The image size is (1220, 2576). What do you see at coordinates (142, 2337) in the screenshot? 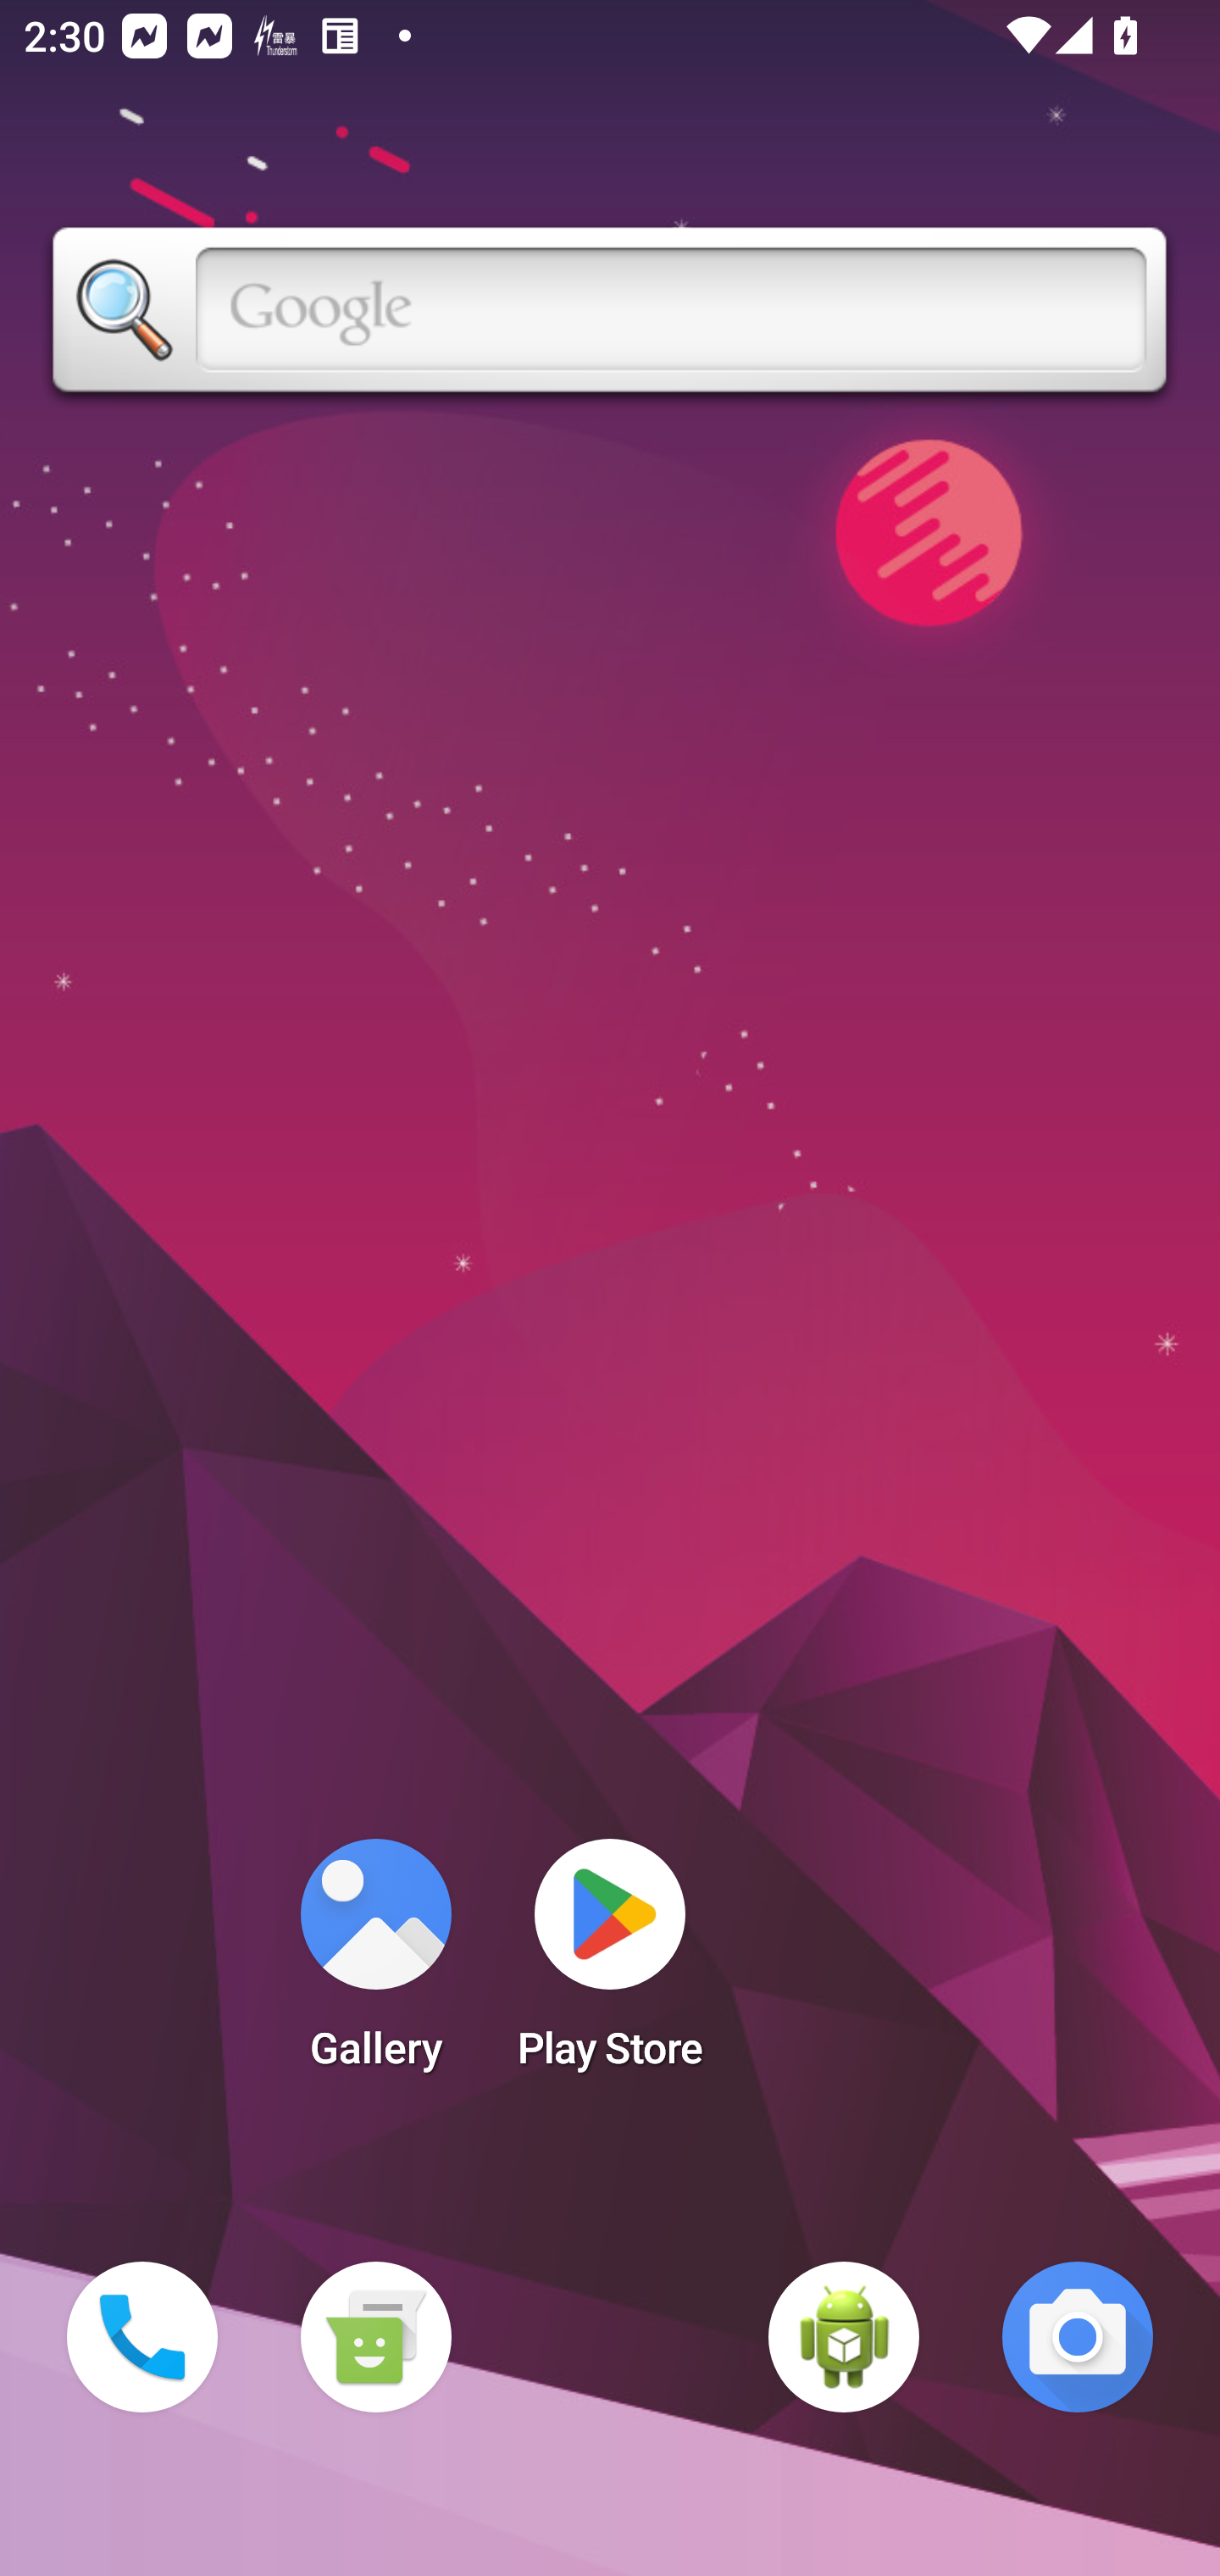
I see `Phone` at bounding box center [142, 2337].